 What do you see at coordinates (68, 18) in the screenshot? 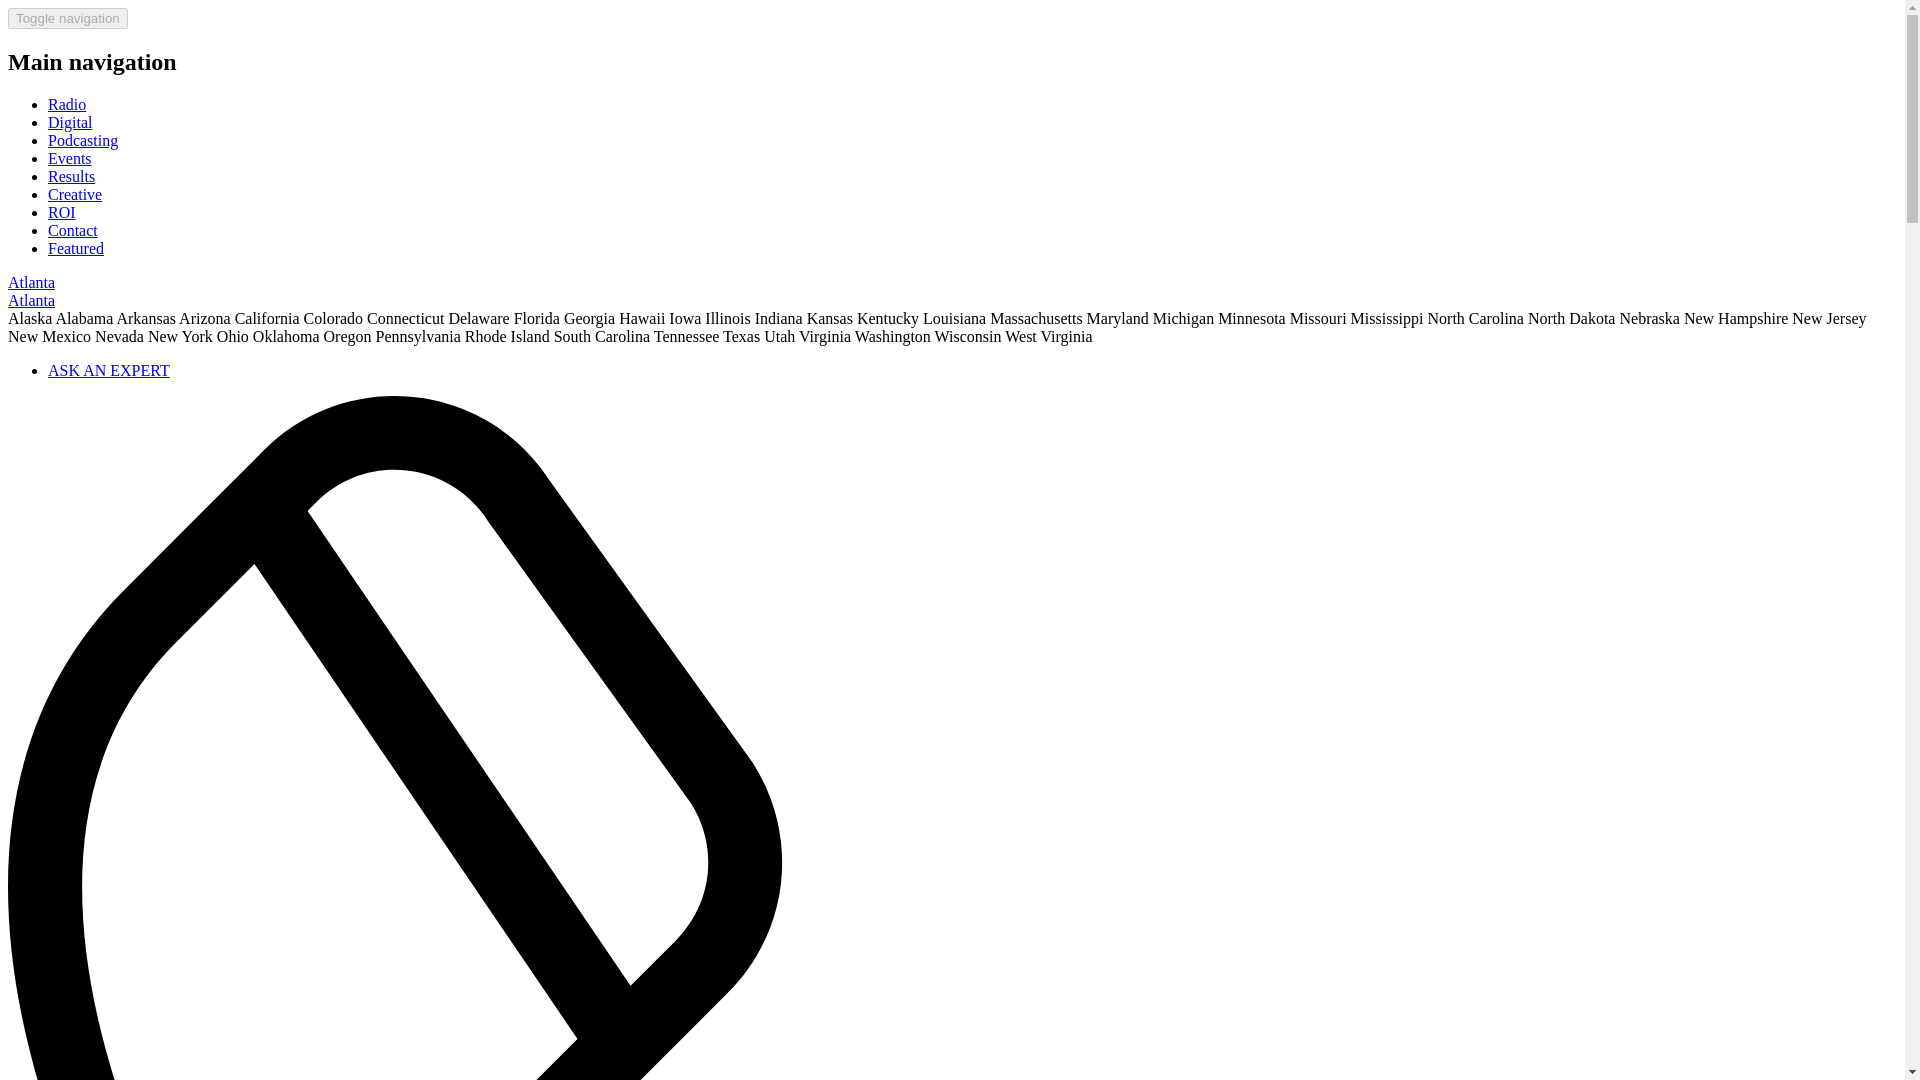
I see `Toggle navigation` at bounding box center [68, 18].